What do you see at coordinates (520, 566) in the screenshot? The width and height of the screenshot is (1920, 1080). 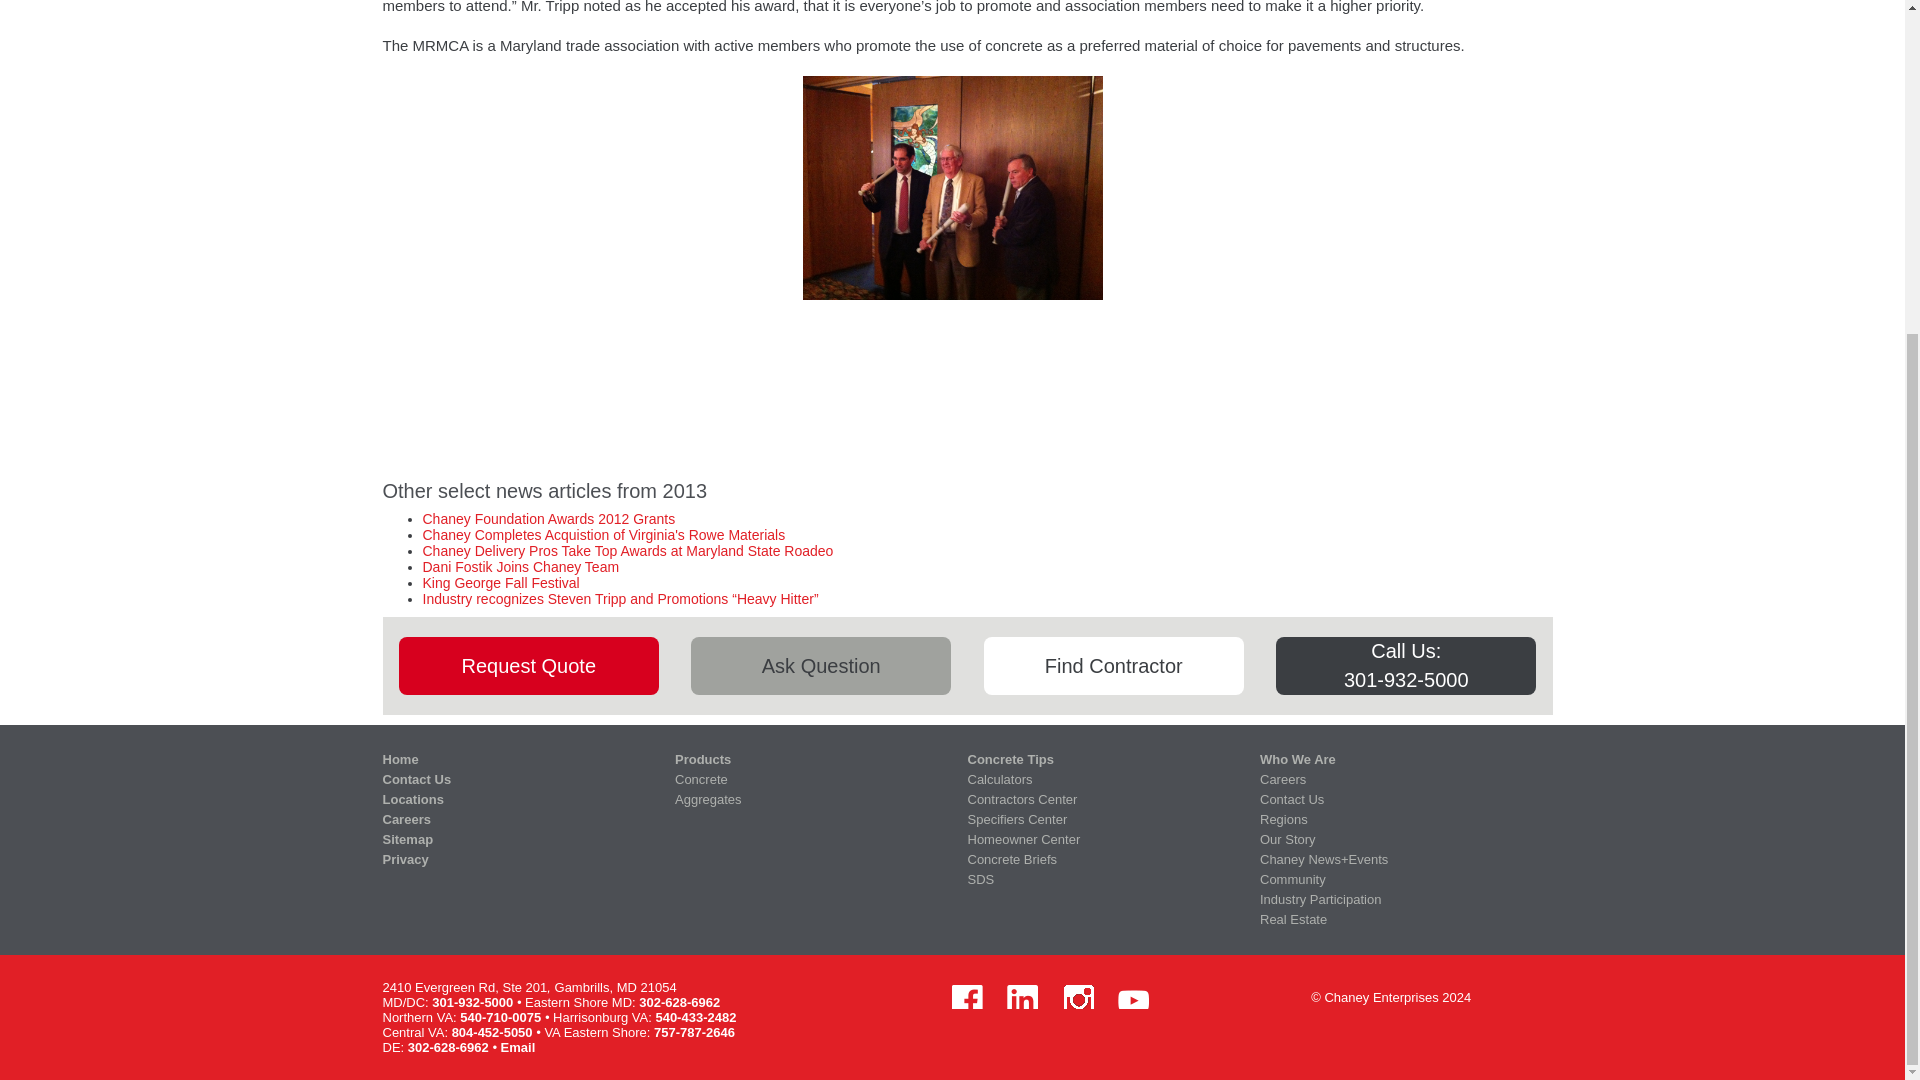 I see `Dani Fostik Joins Chaney Team` at bounding box center [520, 566].